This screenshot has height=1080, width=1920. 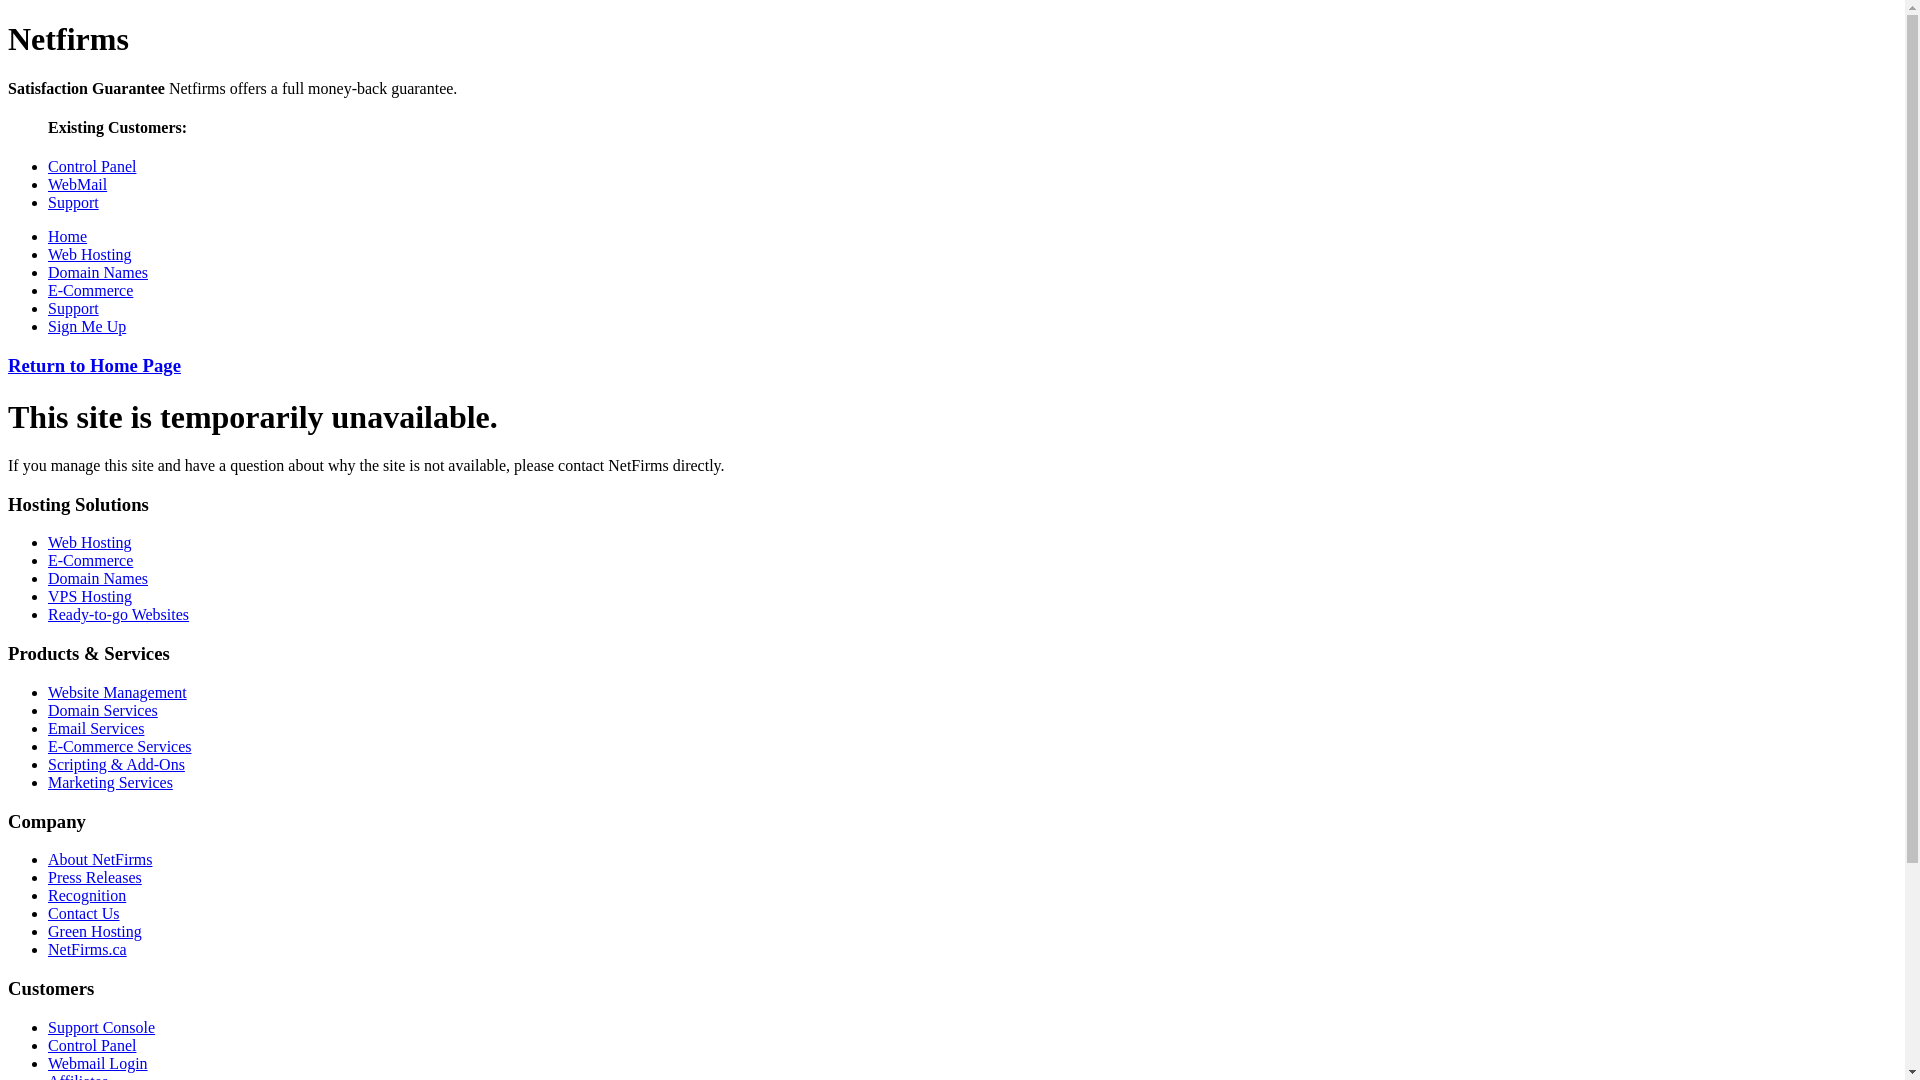 What do you see at coordinates (90, 290) in the screenshot?
I see `E-Commerce` at bounding box center [90, 290].